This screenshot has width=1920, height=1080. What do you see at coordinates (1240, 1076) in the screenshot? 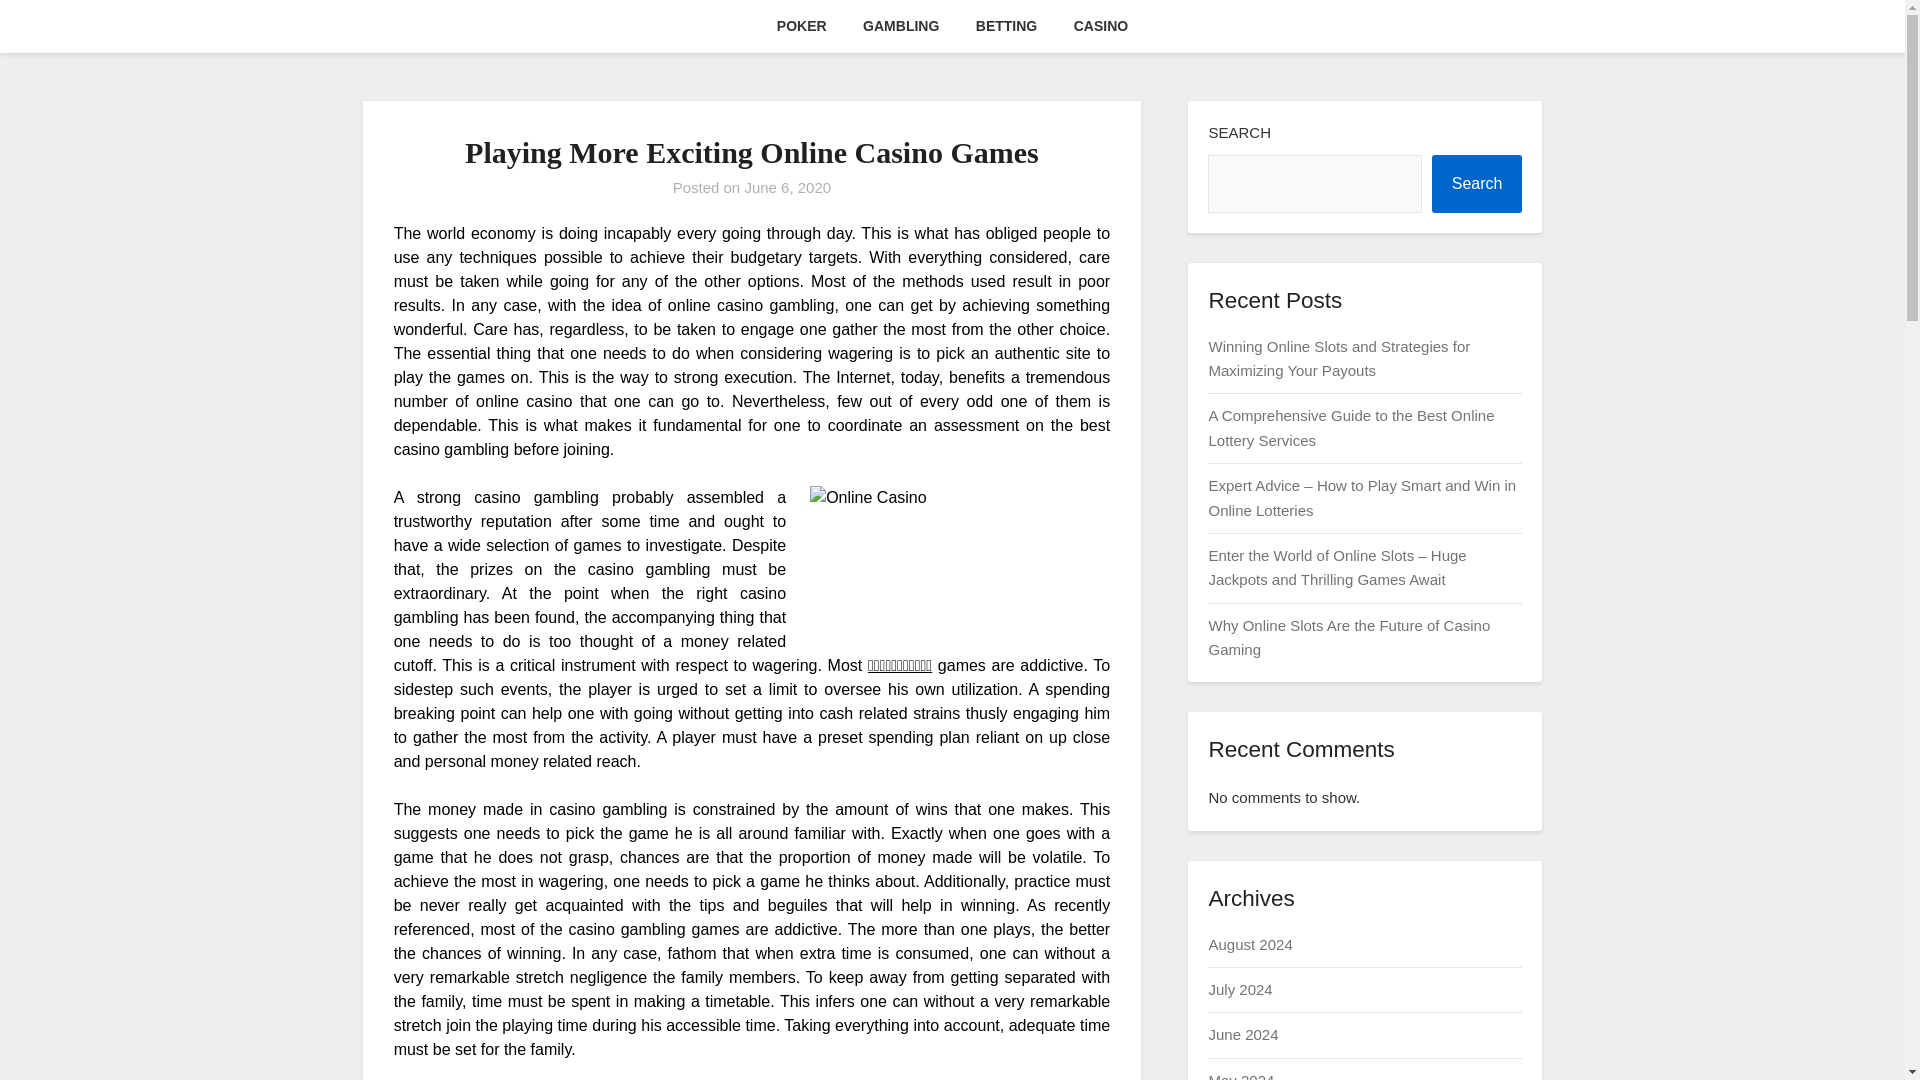
I see `May 2024` at bounding box center [1240, 1076].